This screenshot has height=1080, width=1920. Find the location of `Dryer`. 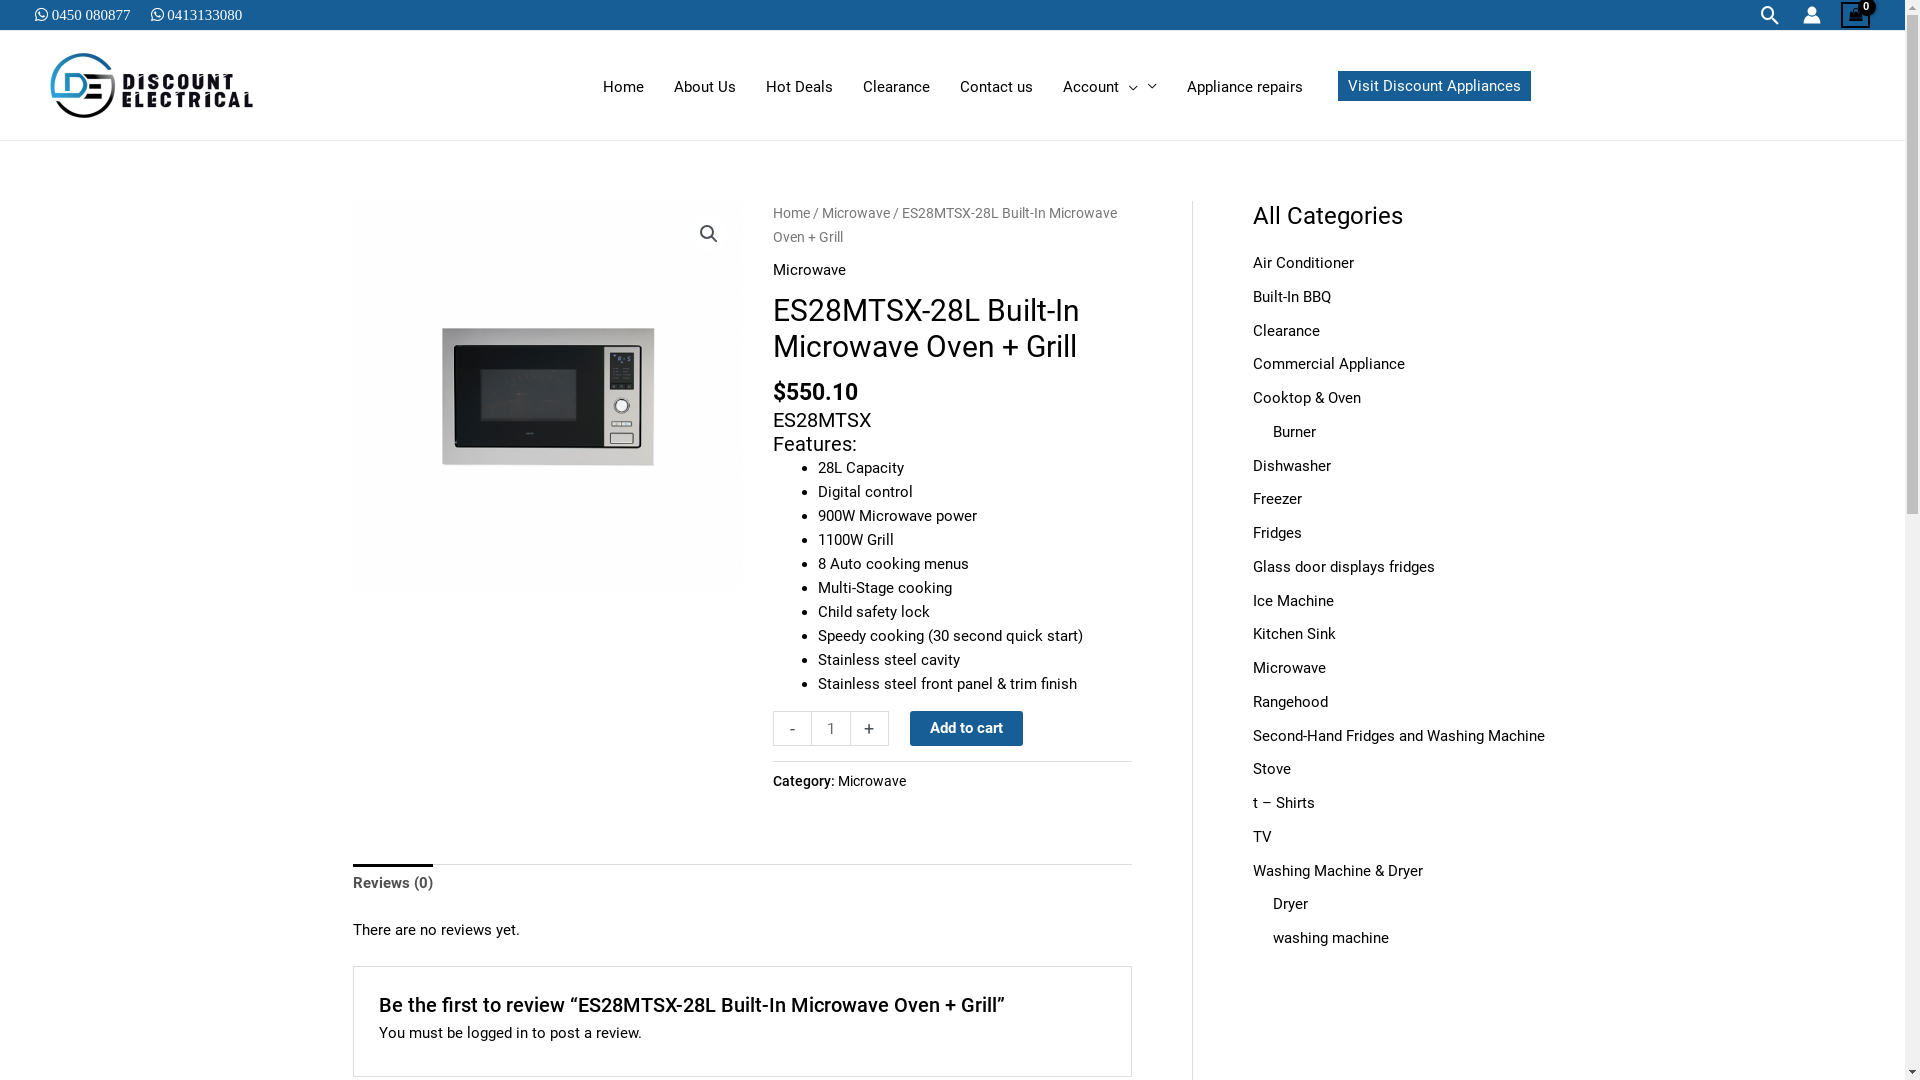

Dryer is located at coordinates (1290, 904).